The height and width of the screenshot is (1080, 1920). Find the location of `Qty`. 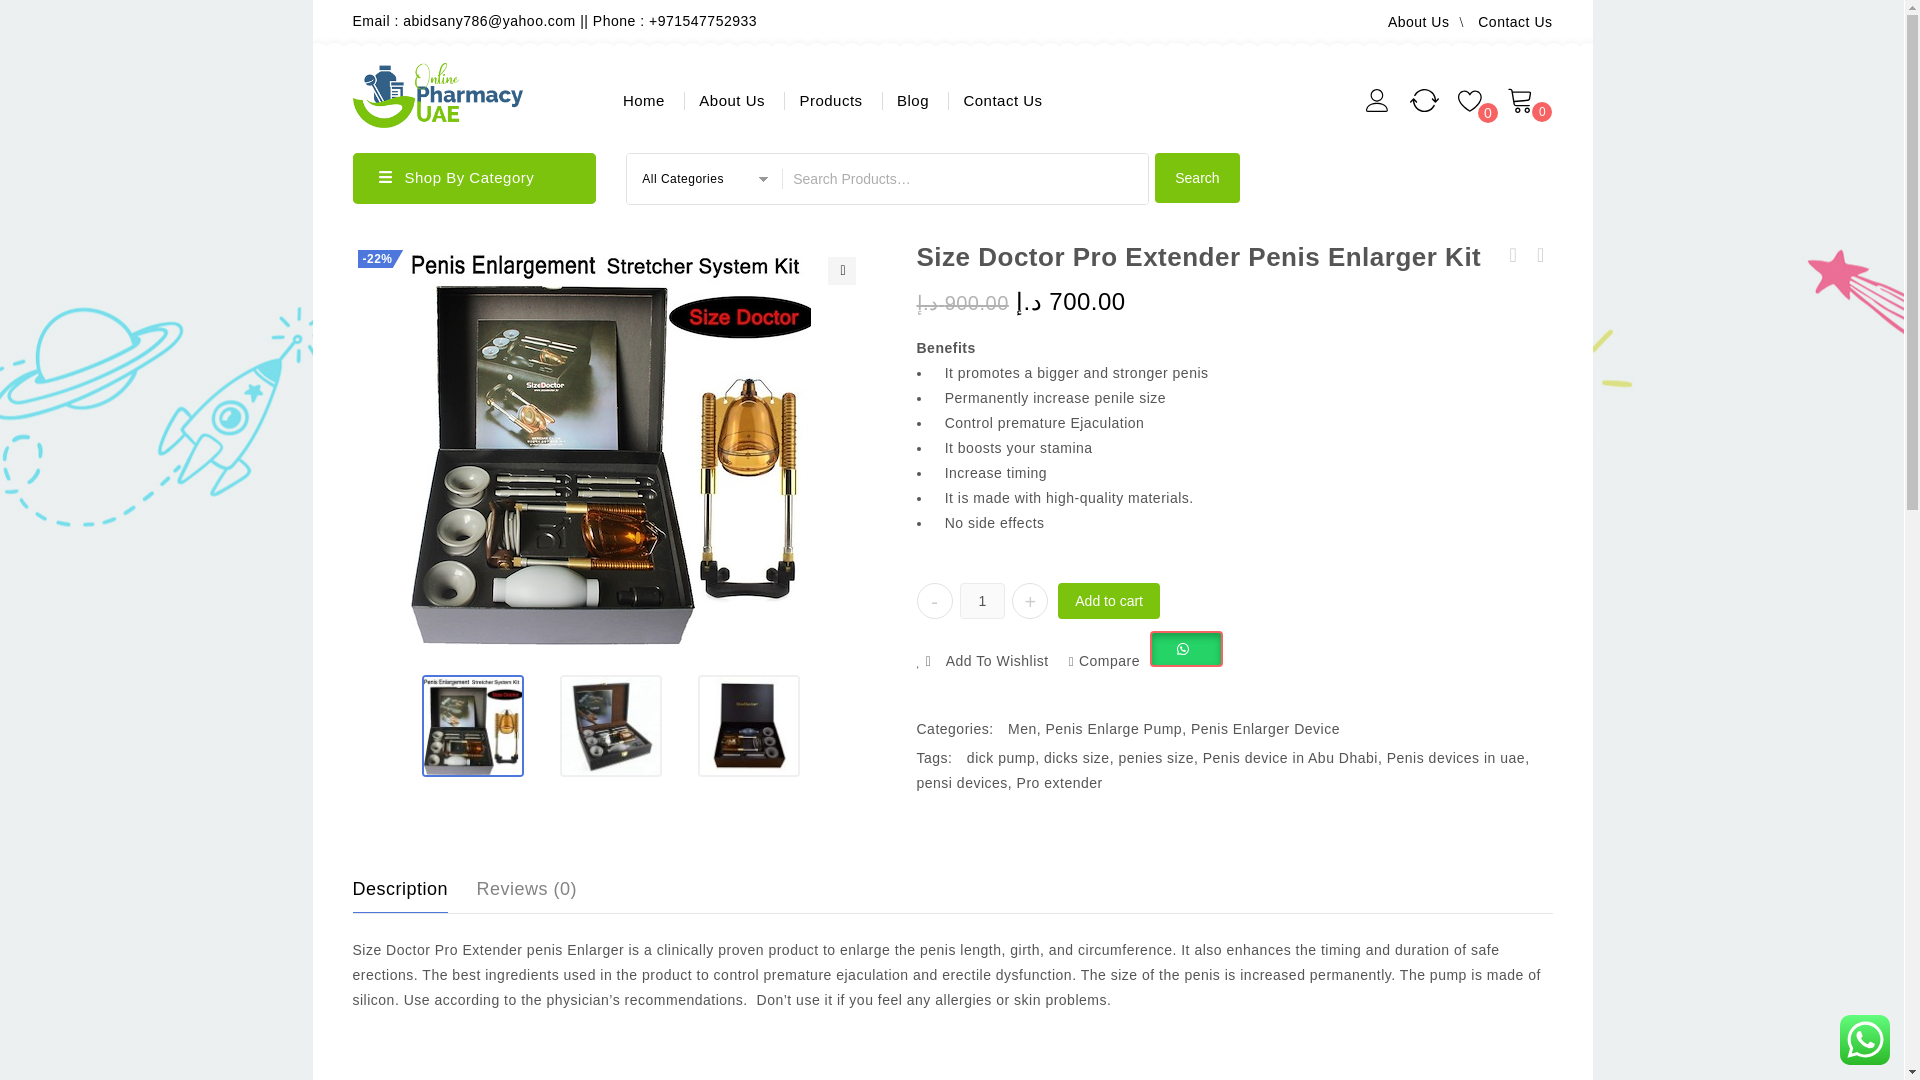

Qty is located at coordinates (982, 600).